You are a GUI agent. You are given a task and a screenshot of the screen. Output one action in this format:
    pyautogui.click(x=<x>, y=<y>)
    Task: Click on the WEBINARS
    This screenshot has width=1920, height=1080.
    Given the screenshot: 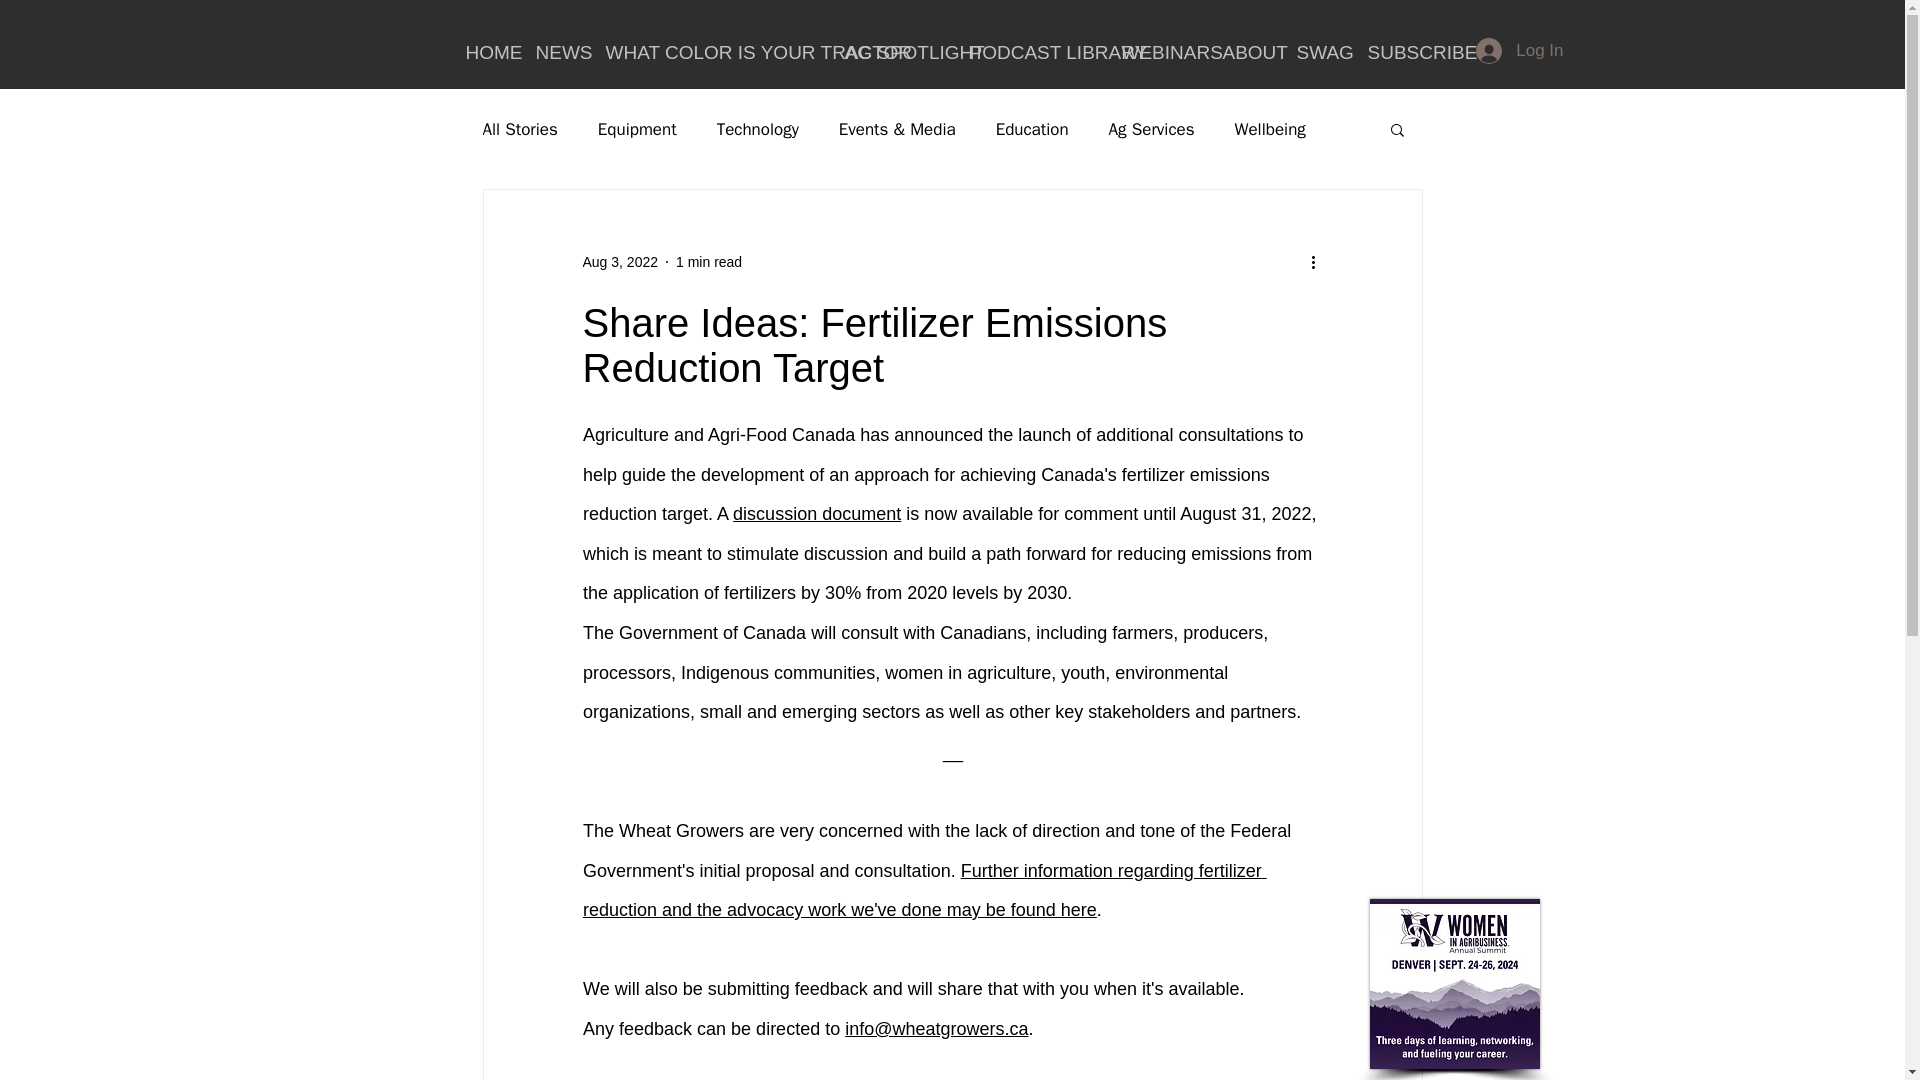 What is the action you would take?
    pyautogui.click(x=1156, y=50)
    